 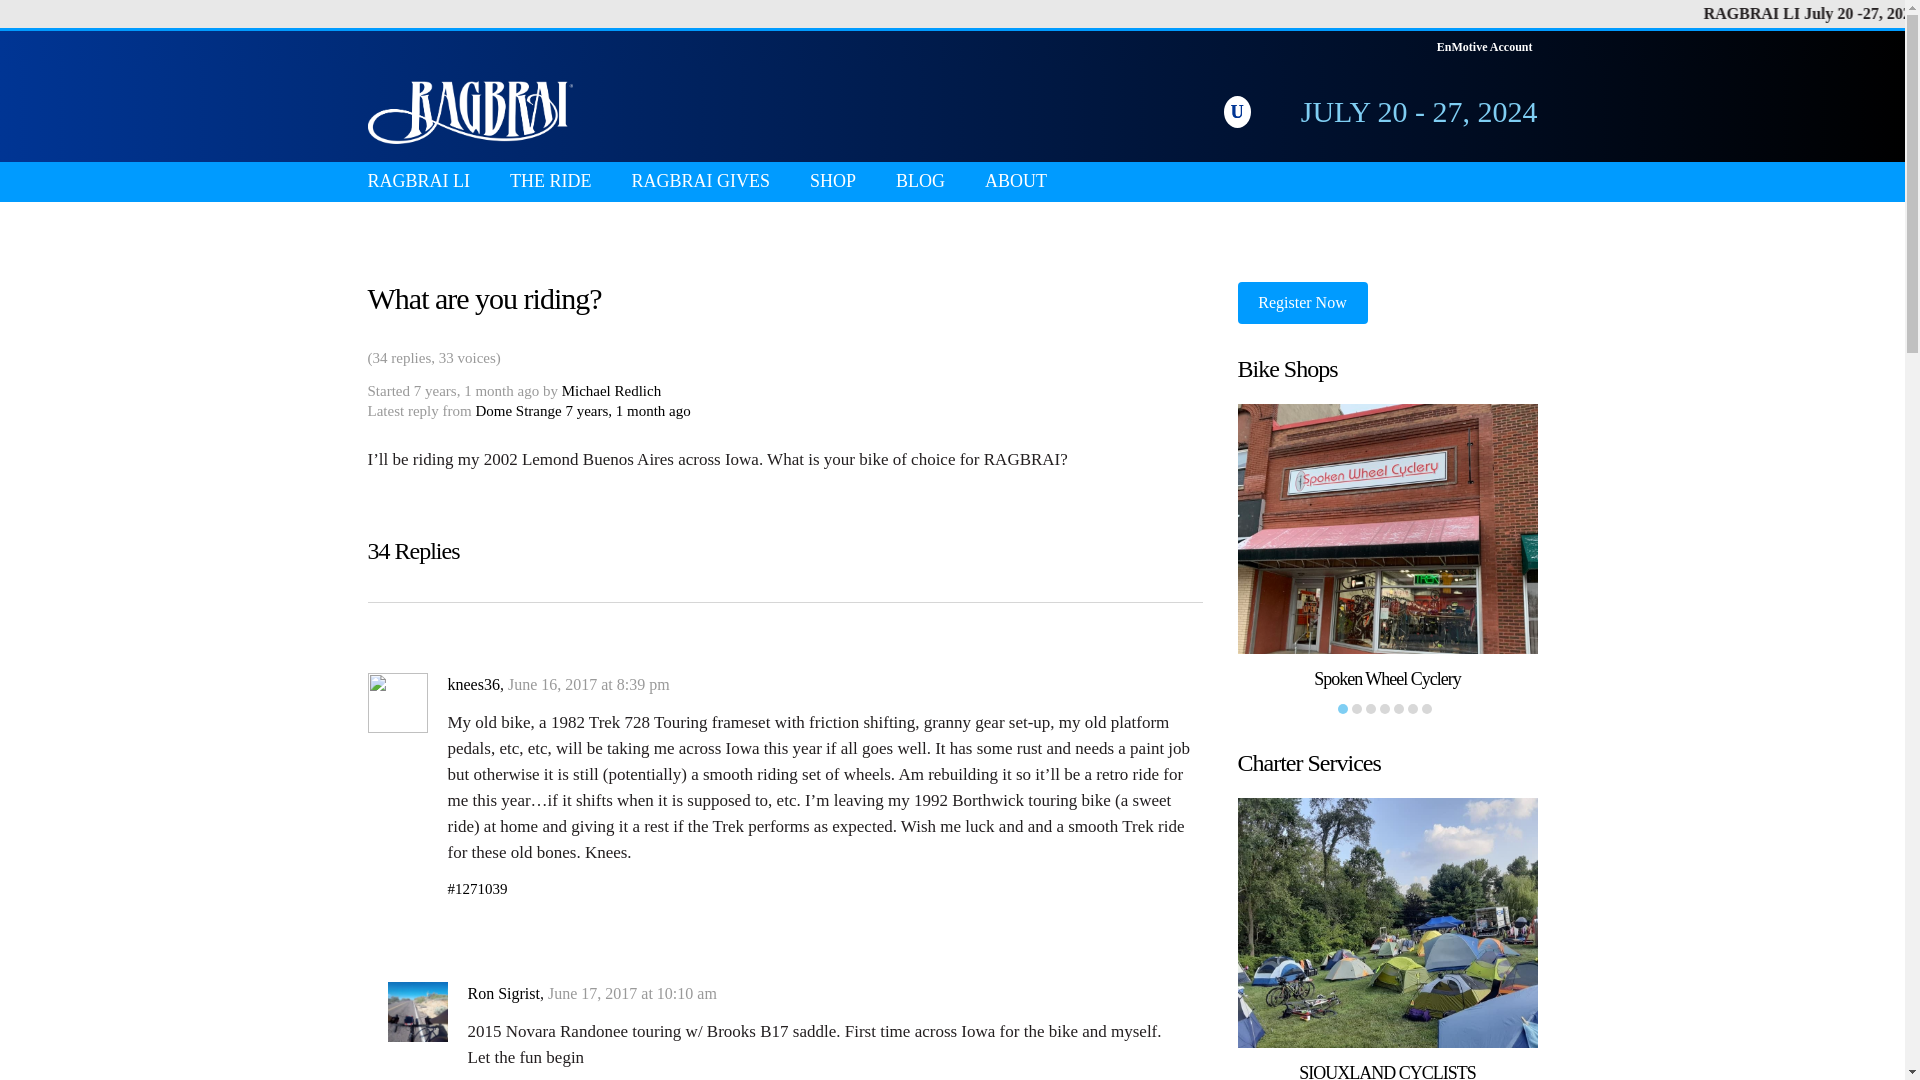 I want to click on BLOG, so click(x=920, y=182).